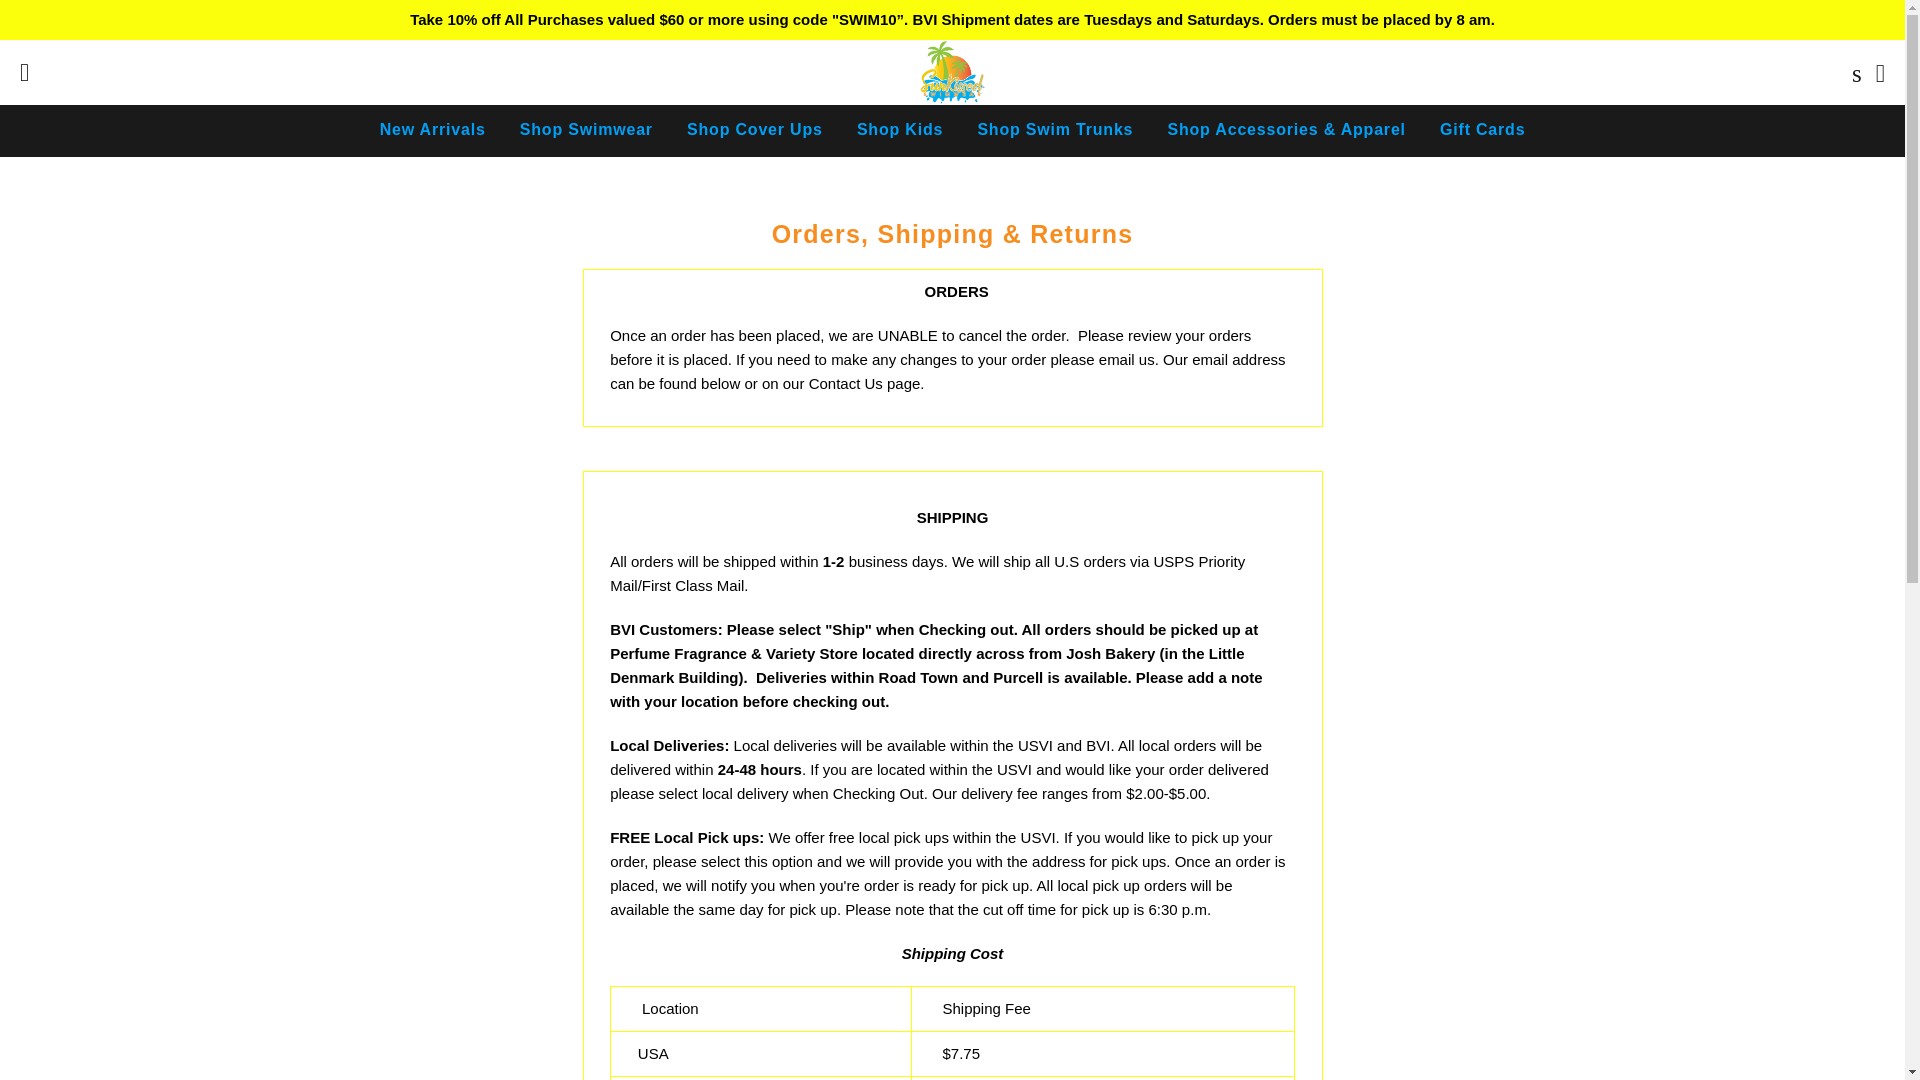  What do you see at coordinates (586, 130) in the screenshot?
I see `Shop Swimwear` at bounding box center [586, 130].